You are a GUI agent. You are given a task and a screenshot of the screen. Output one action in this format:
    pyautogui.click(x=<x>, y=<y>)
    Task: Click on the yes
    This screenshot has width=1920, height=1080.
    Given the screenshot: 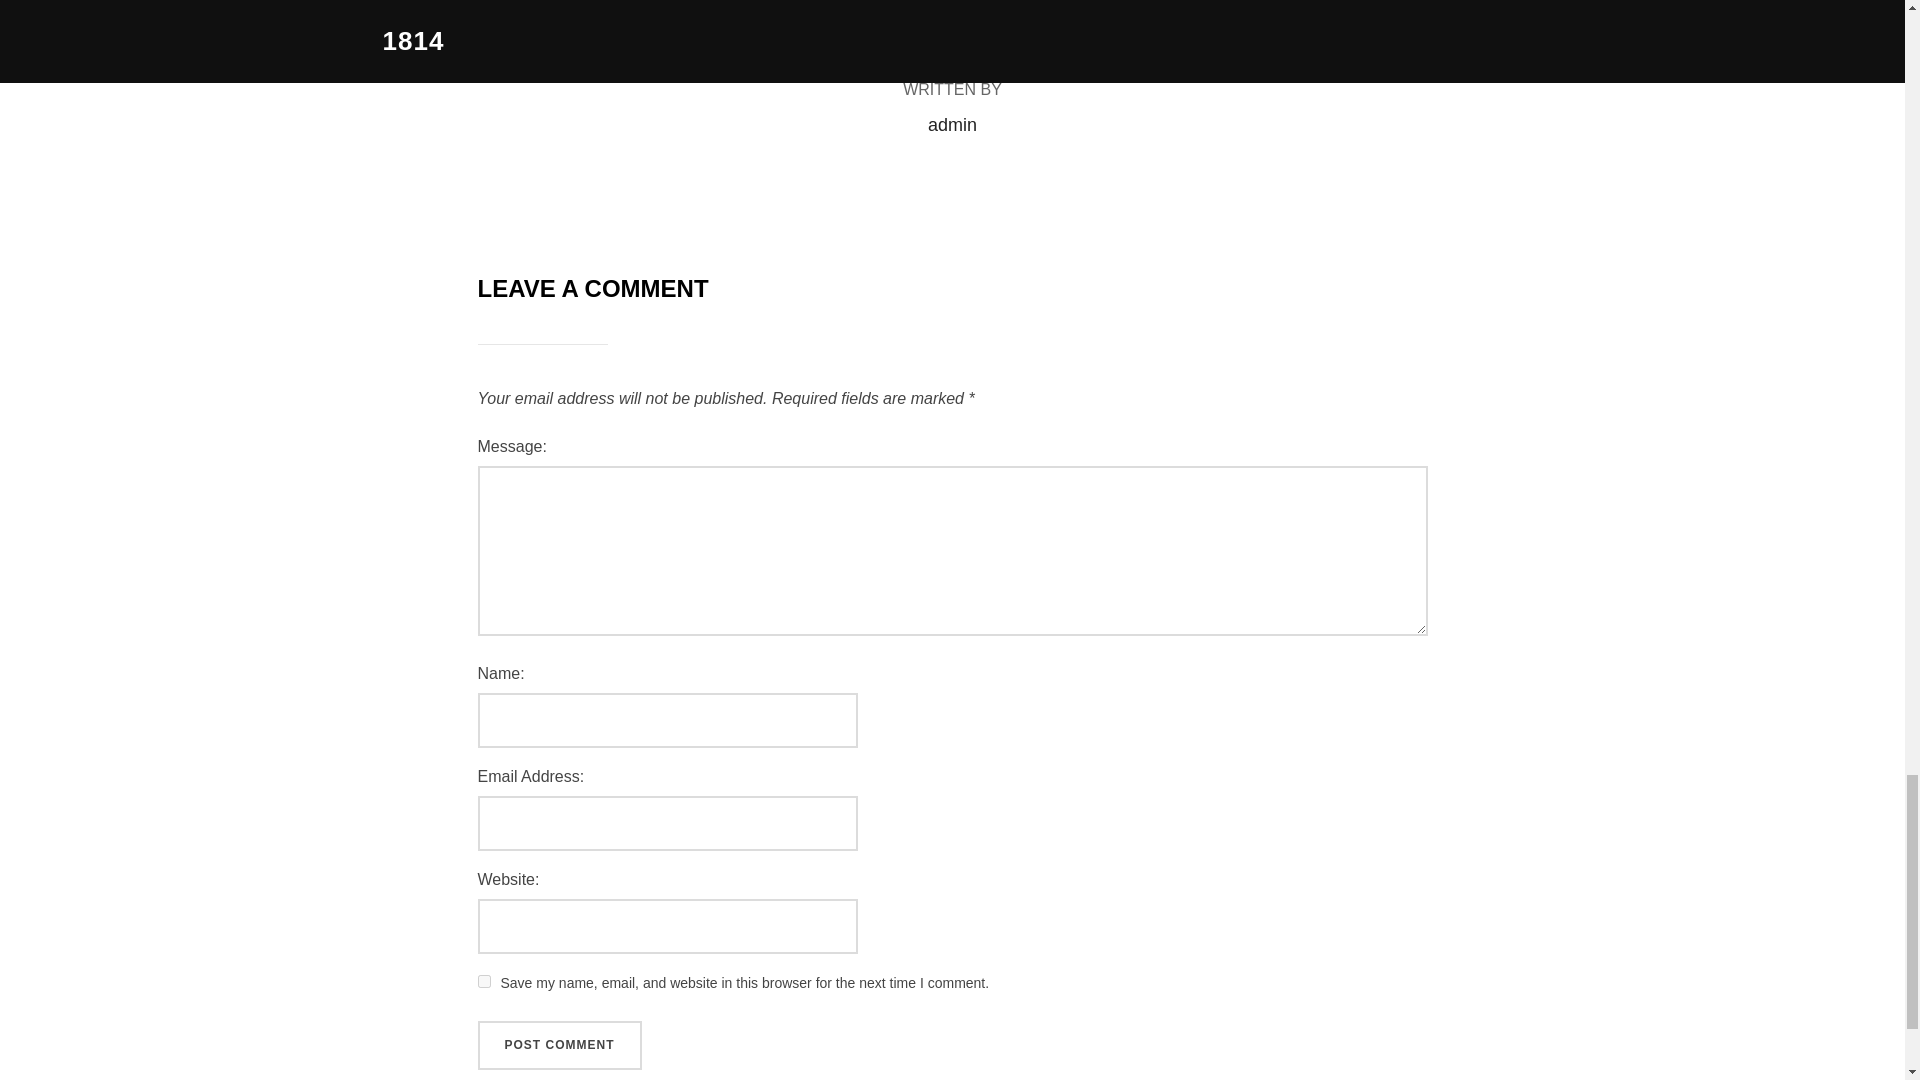 What is the action you would take?
    pyautogui.click(x=484, y=982)
    